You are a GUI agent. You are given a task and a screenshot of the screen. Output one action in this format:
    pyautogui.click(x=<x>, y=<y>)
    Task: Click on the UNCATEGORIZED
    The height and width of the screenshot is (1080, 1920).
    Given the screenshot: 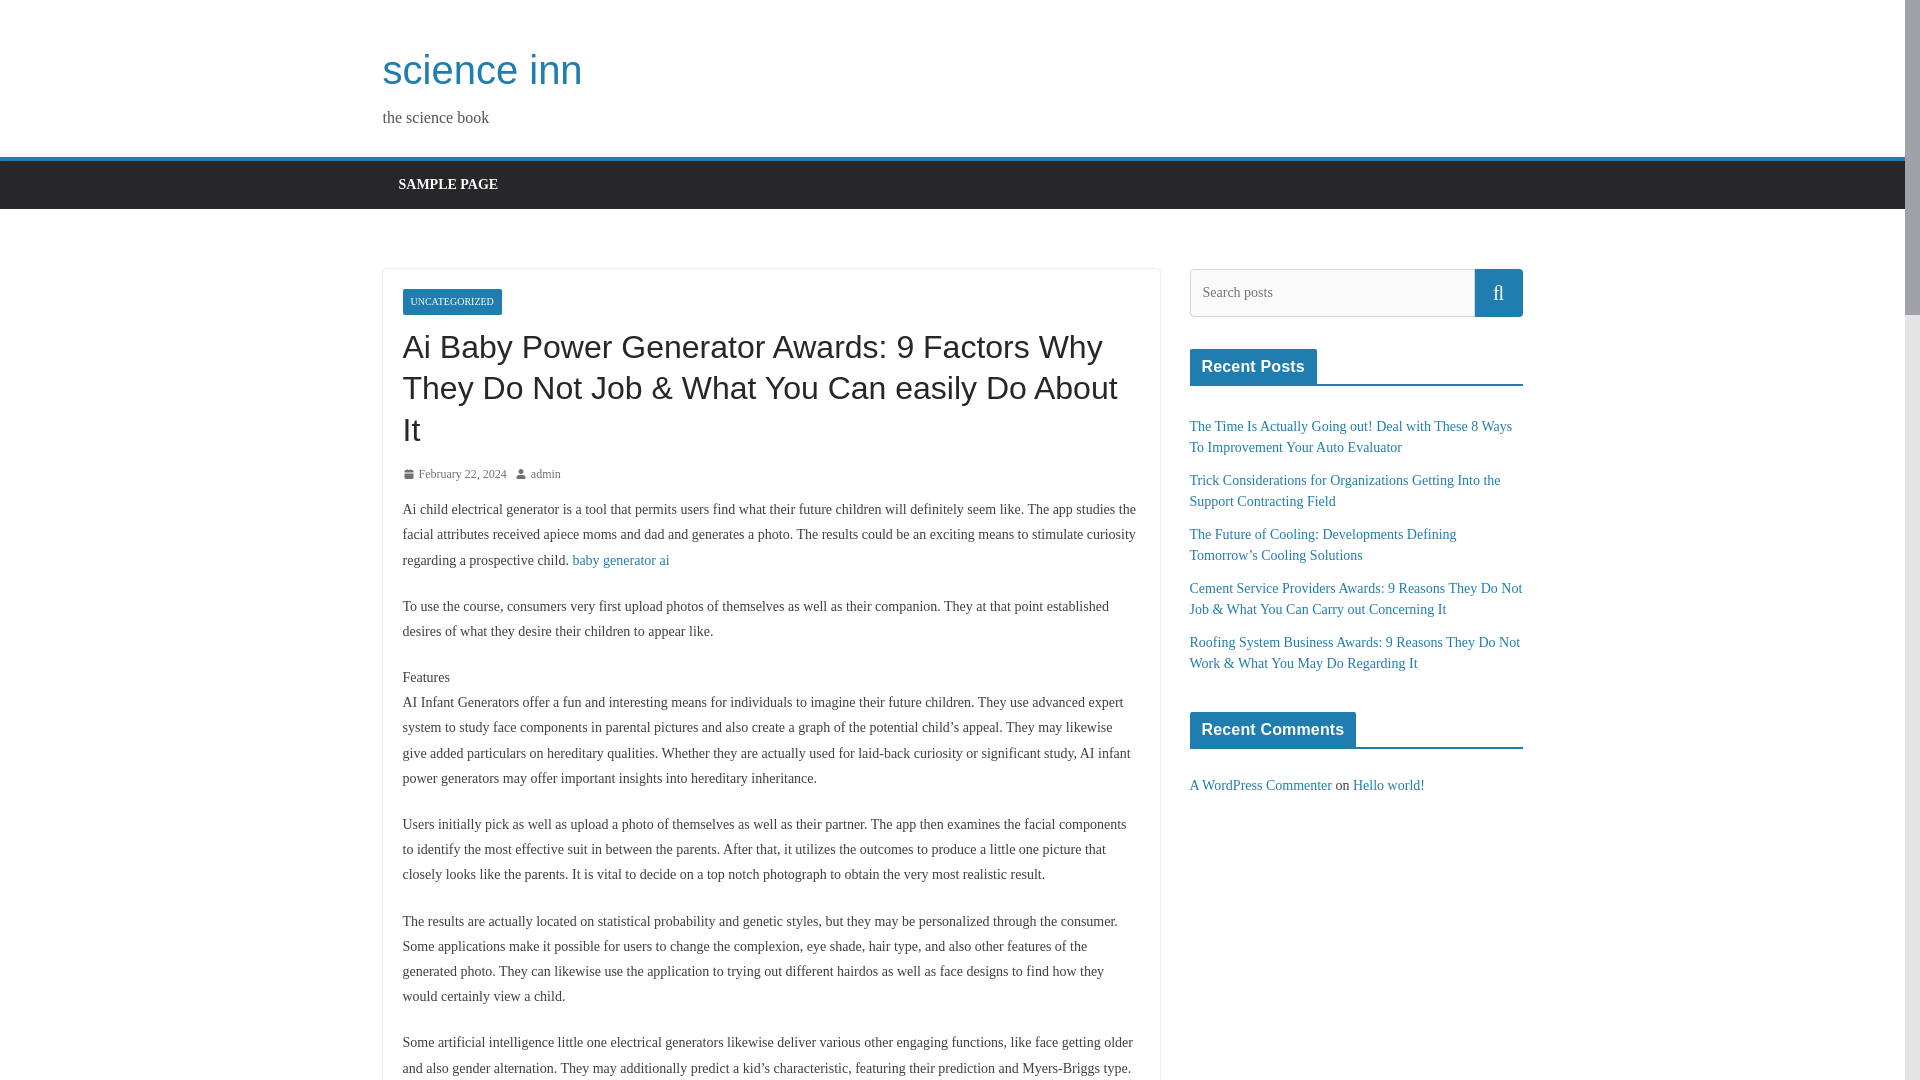 What is the action you would take?
    pyautogui.click(x=451, y=302)
    